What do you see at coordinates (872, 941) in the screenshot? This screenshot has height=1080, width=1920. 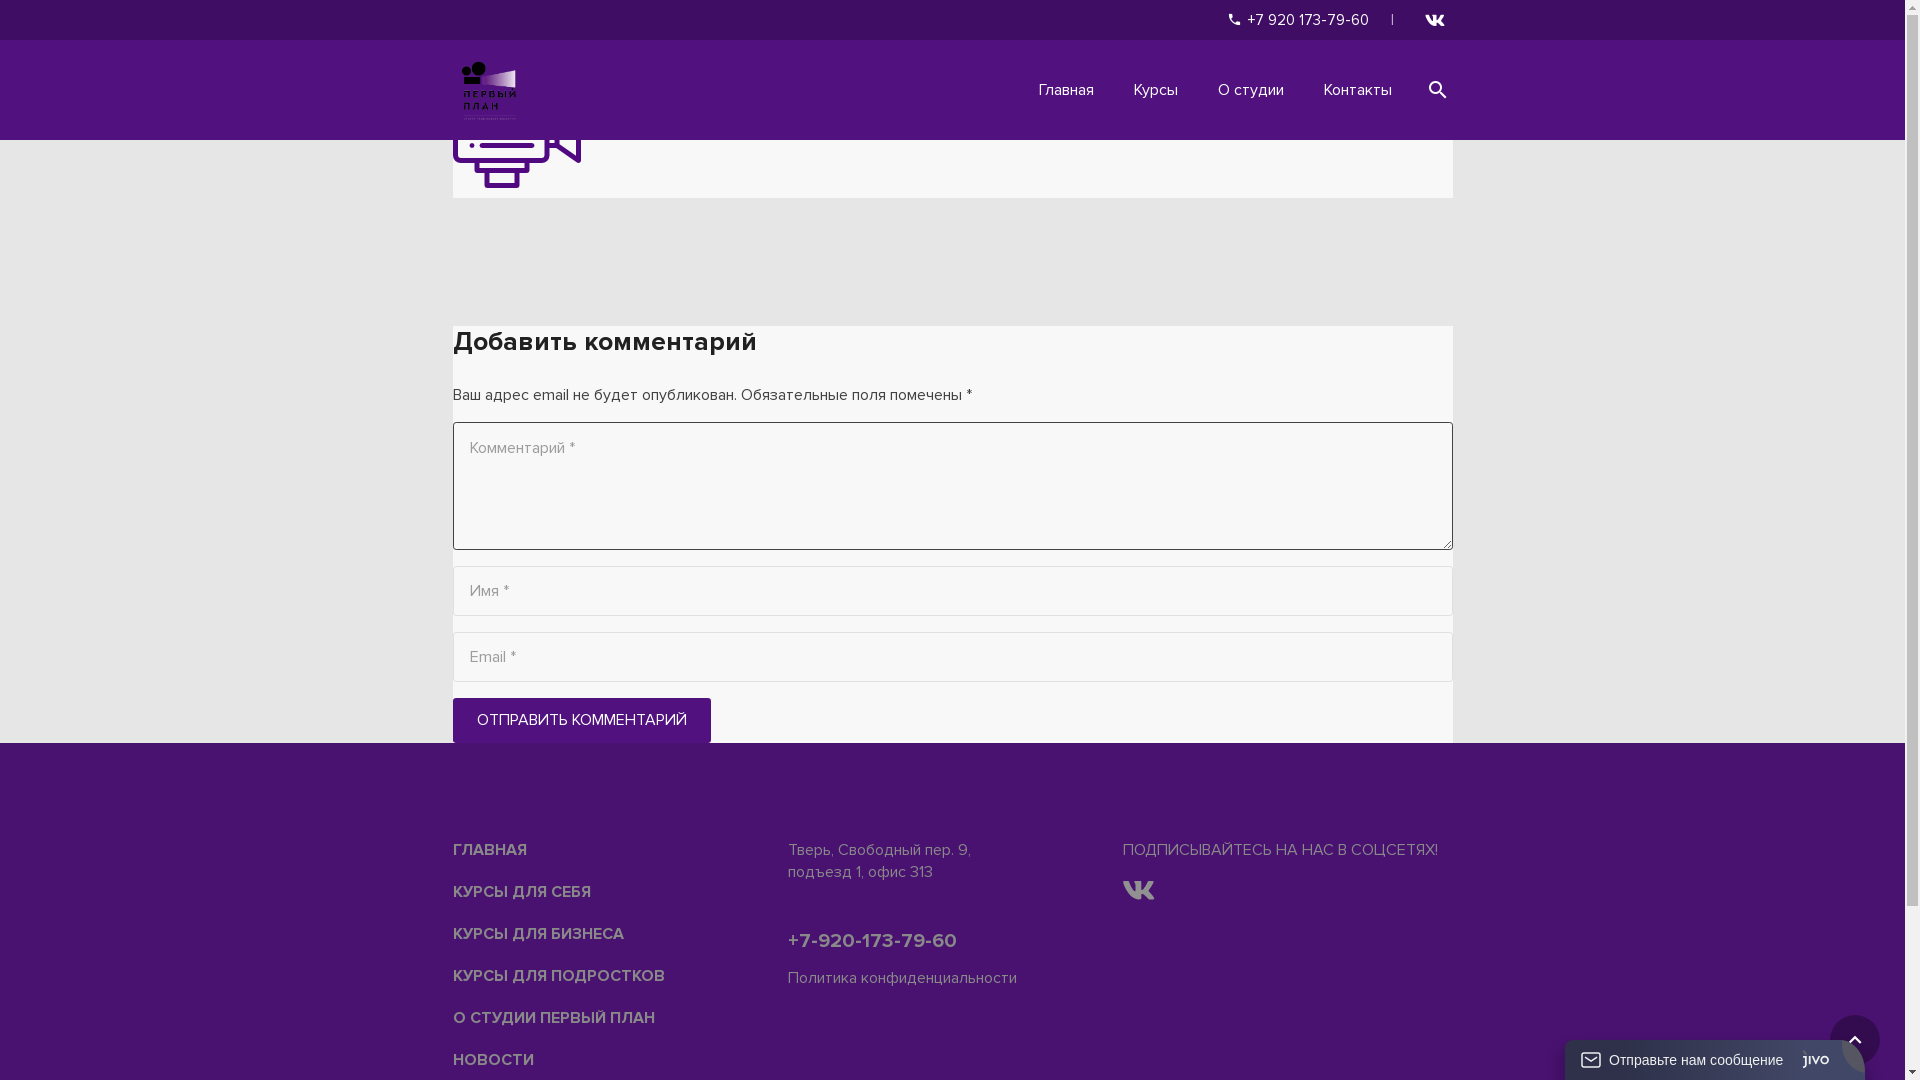 I see `+7-920-173-79-60` at bounding box center [872, 941].